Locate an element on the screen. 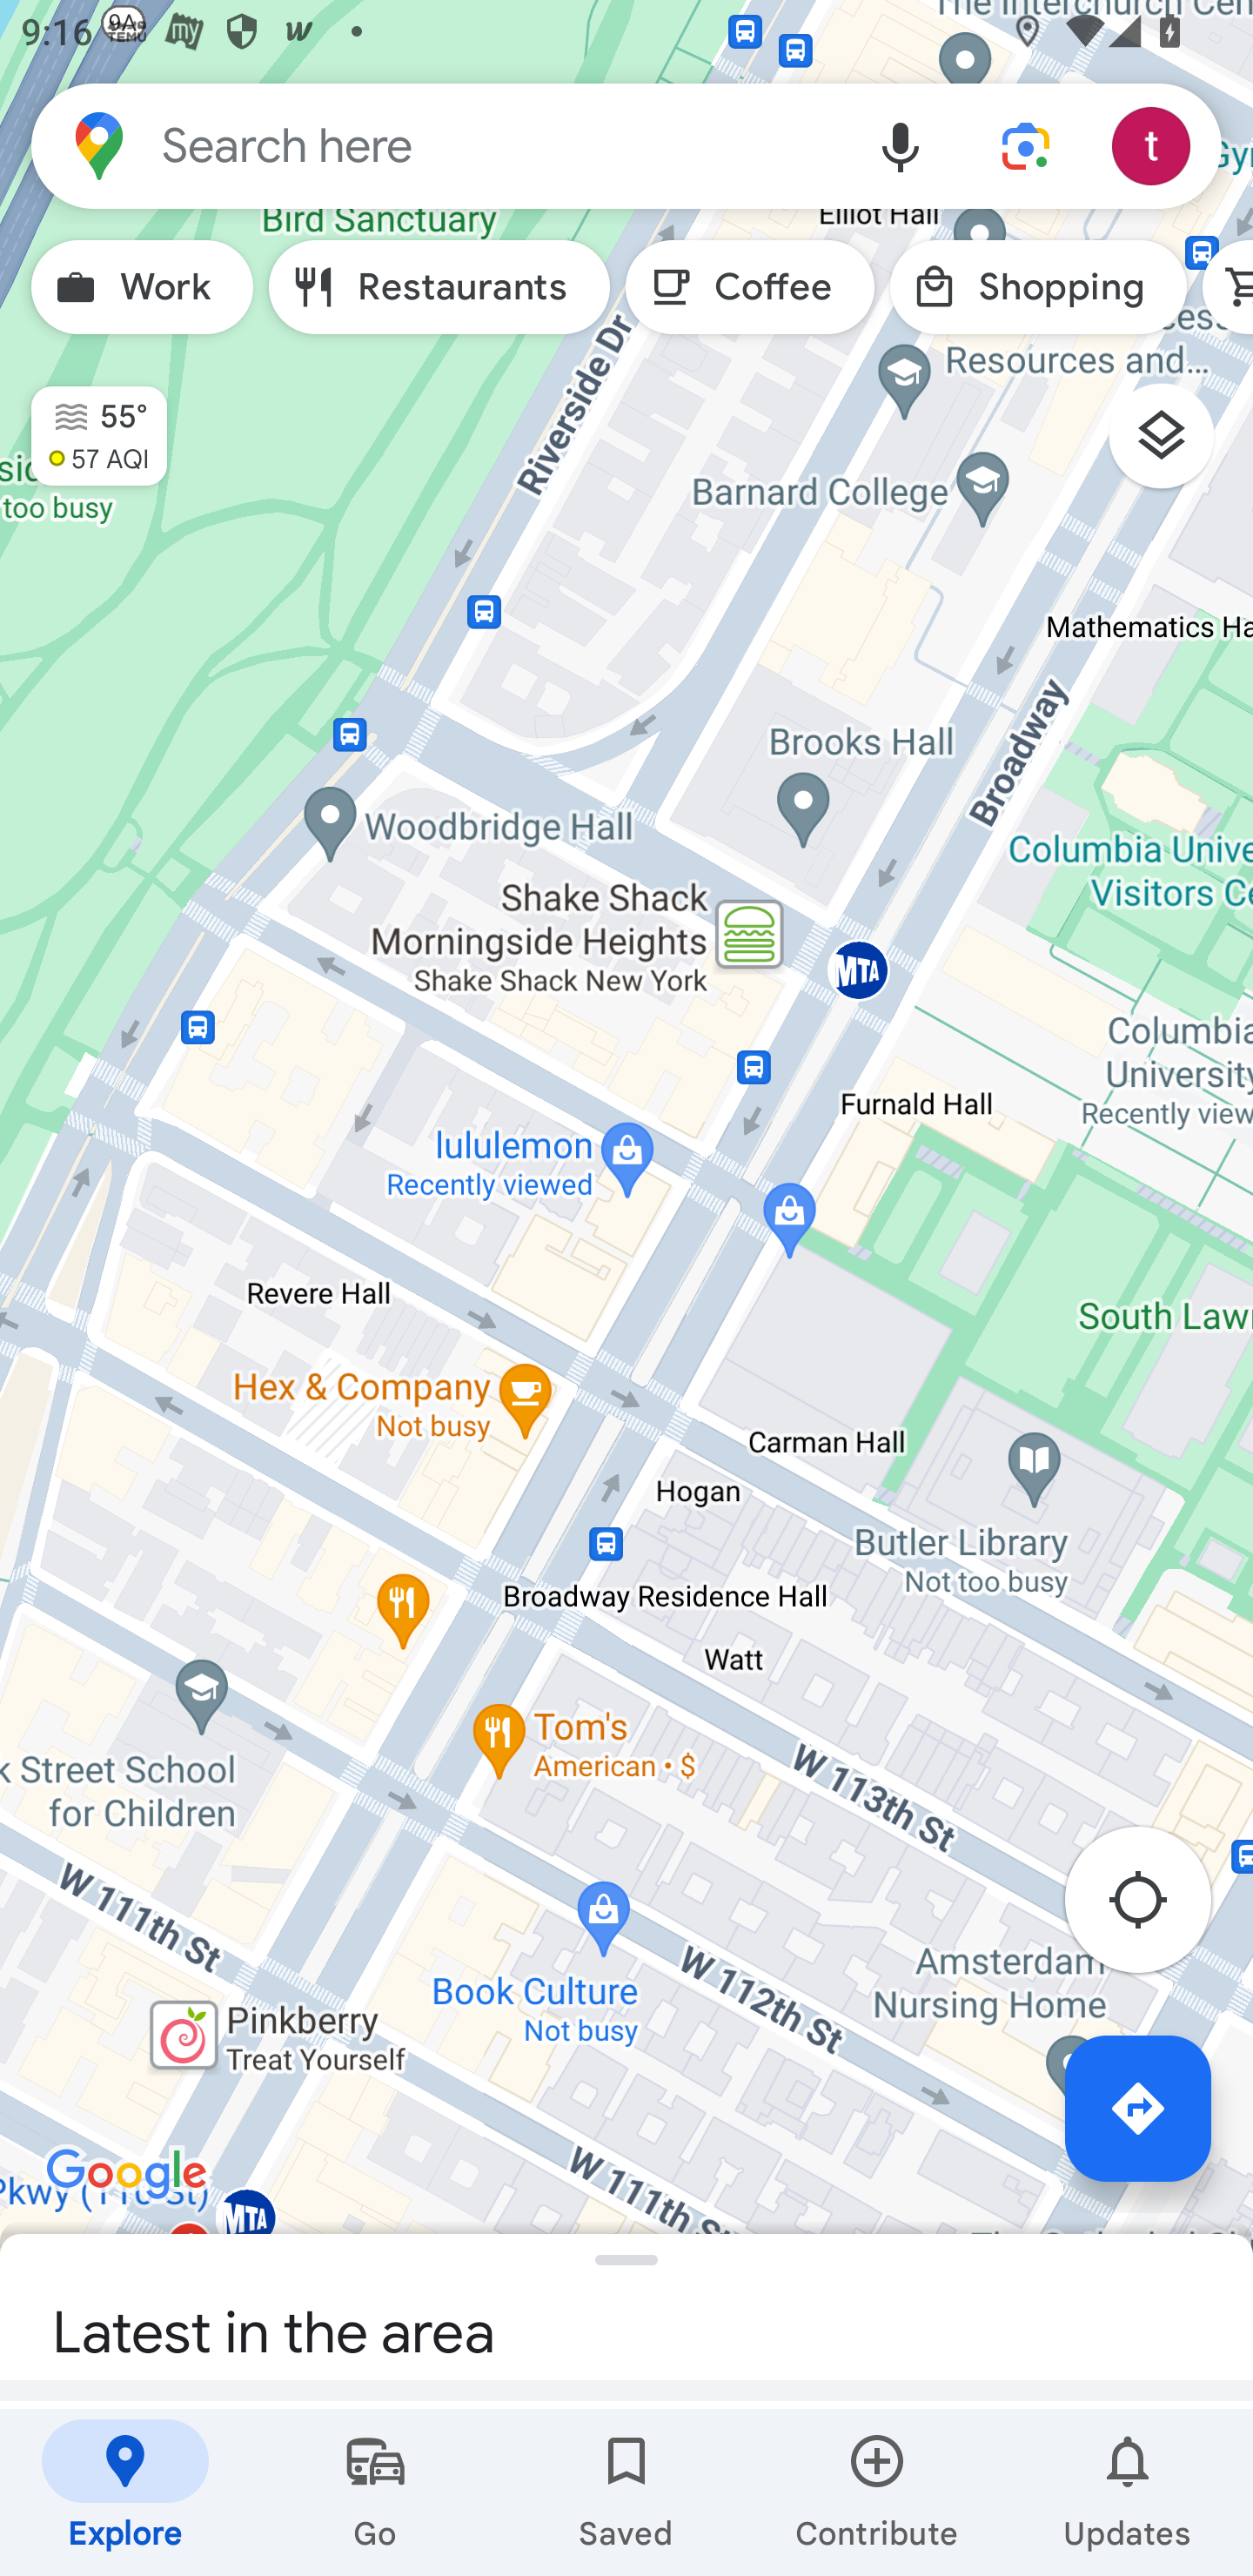 Image resolution: width=1253 pixels, height=2576 pixels. Saved is located at coordinates (626, 2492).